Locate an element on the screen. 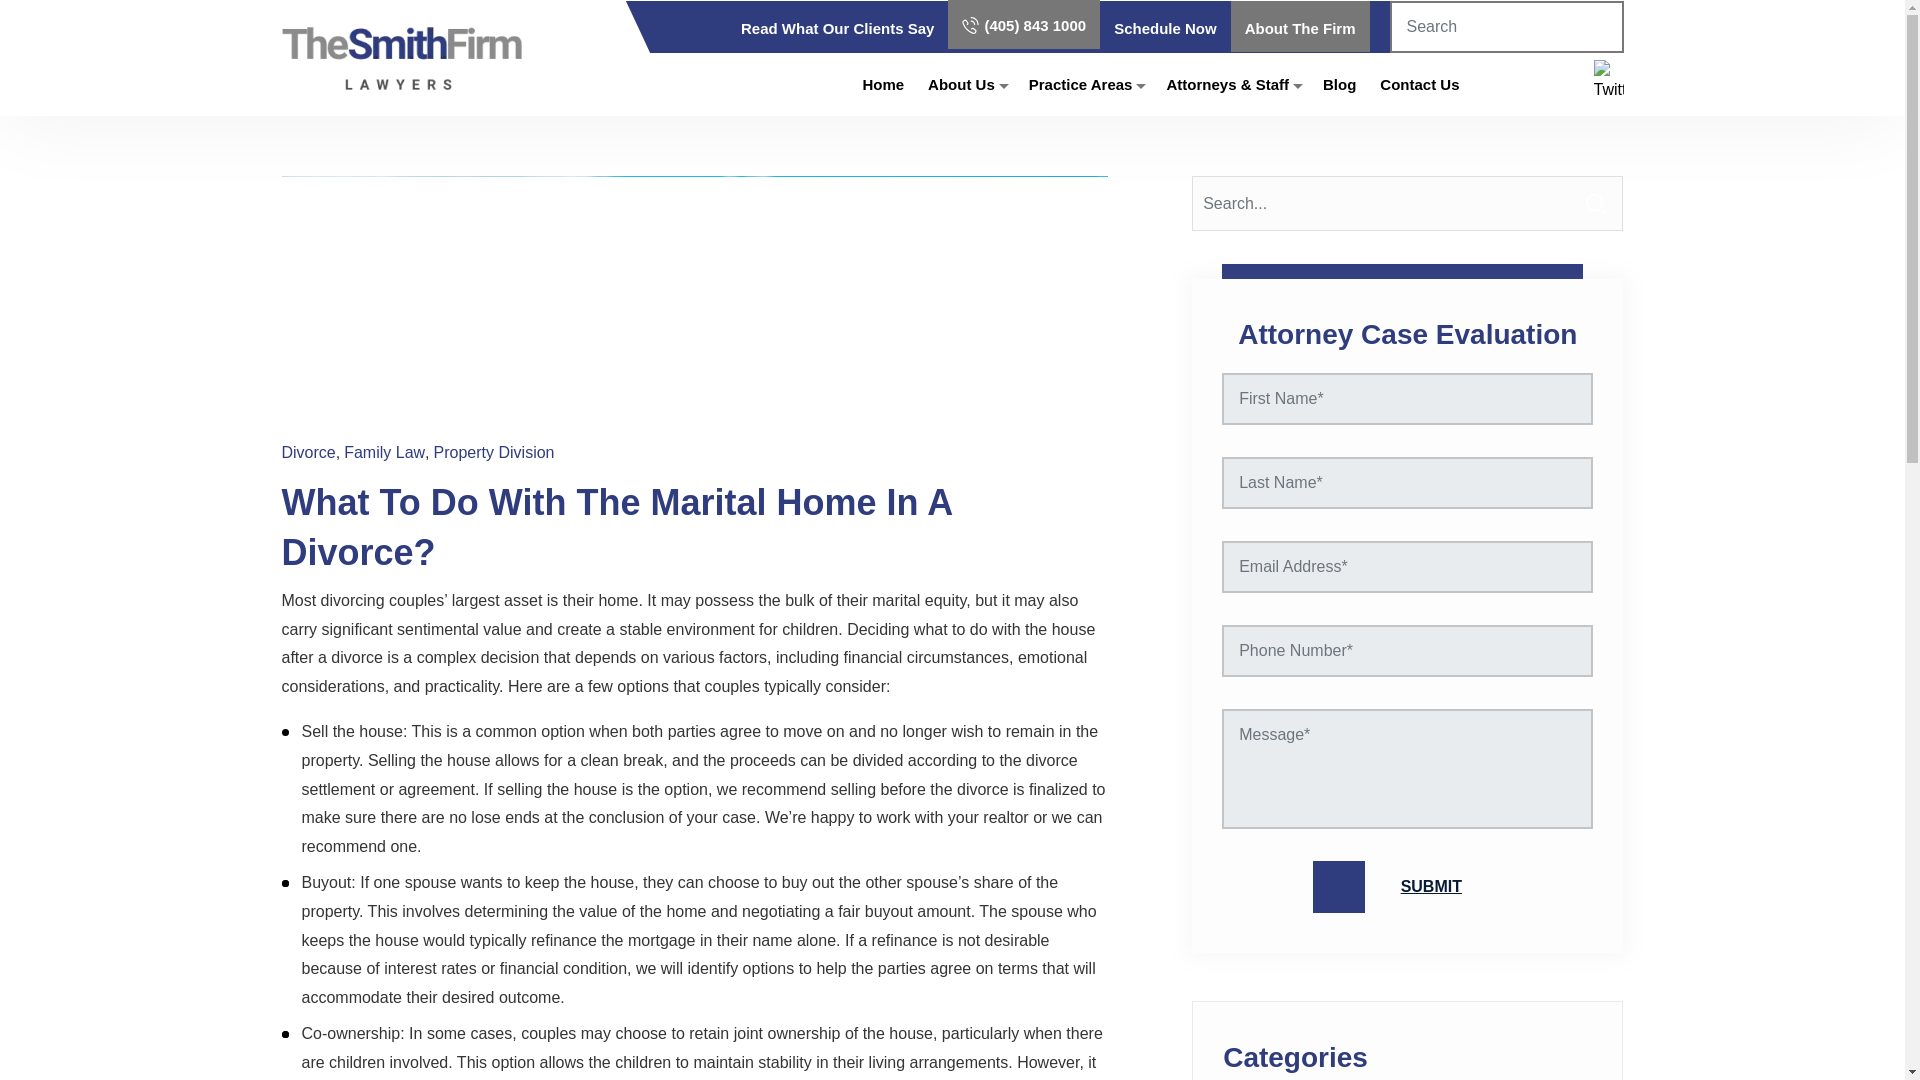  submit is located at coordinates (1408, 886).